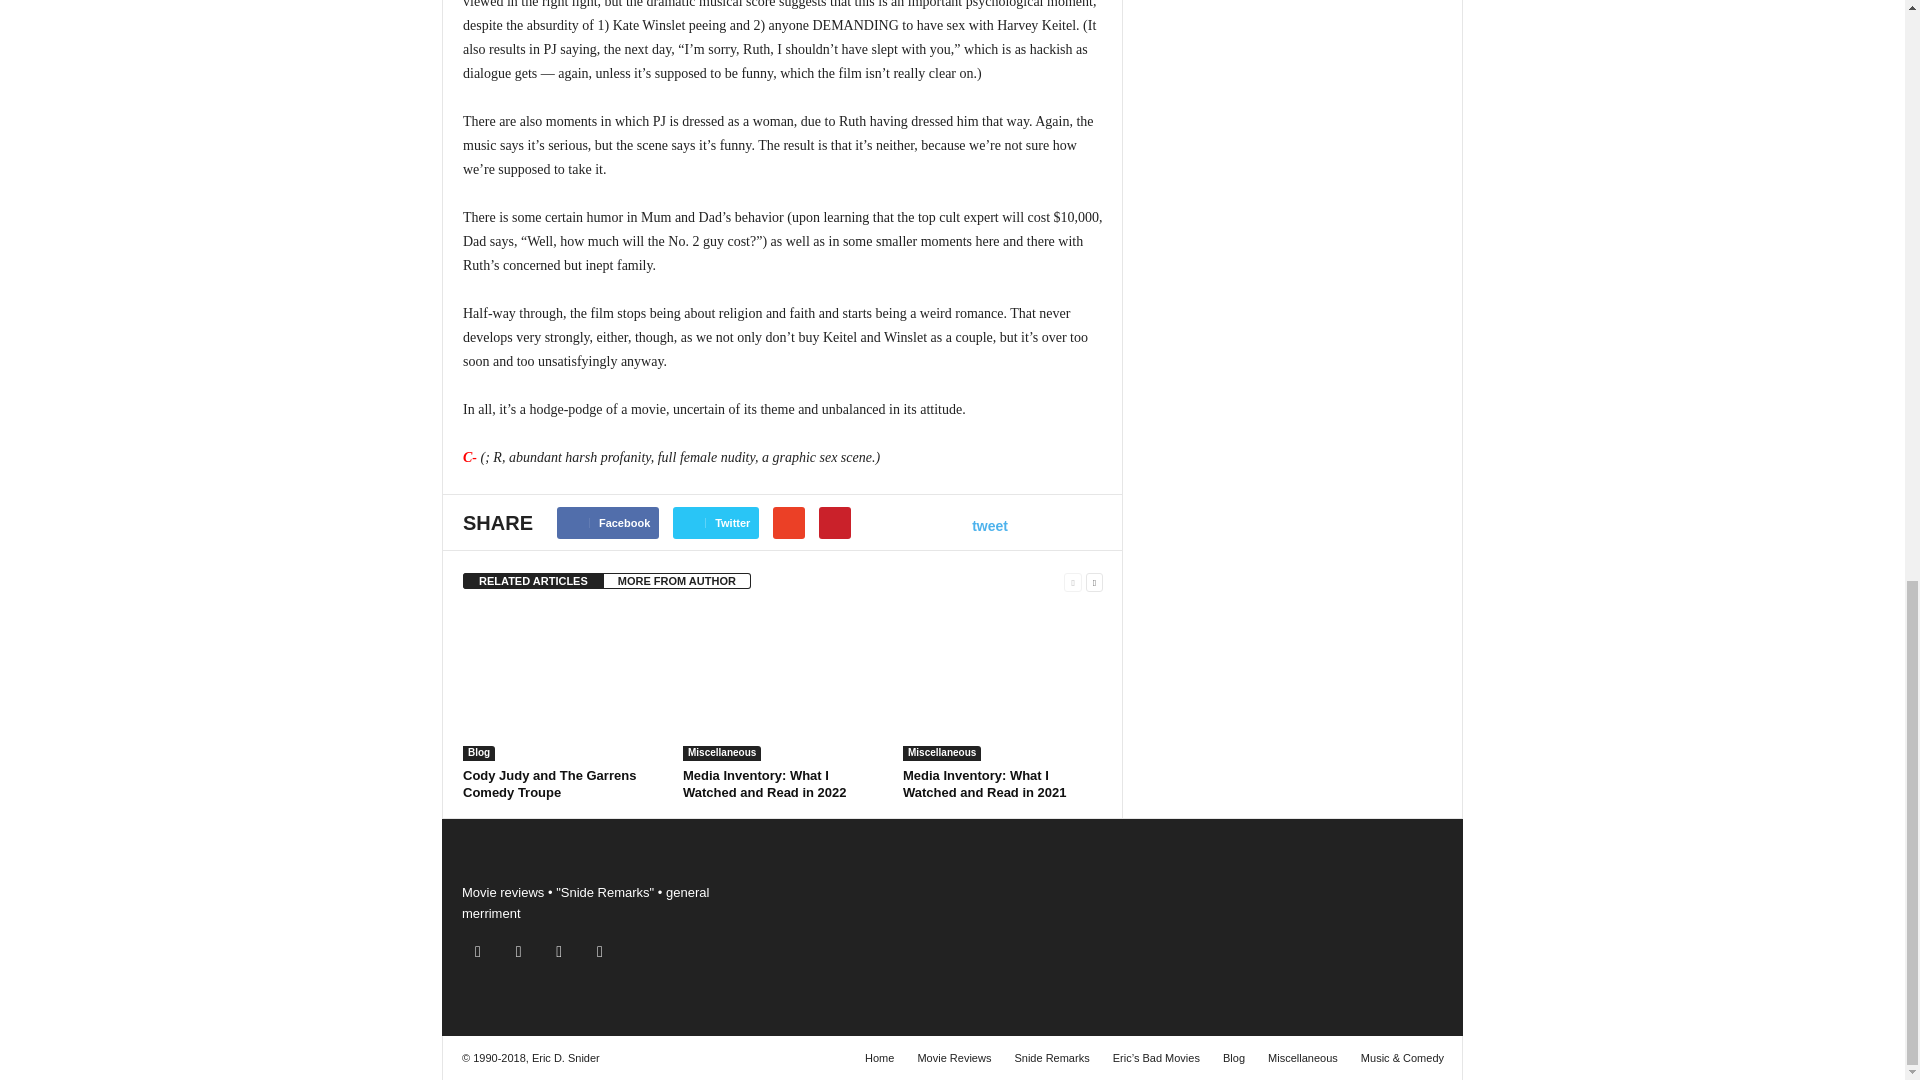 This screenshot has width=1920, height=1080. I want to click on Cody Judy and The Garrens Comedy Troupe, so click(548, 784).